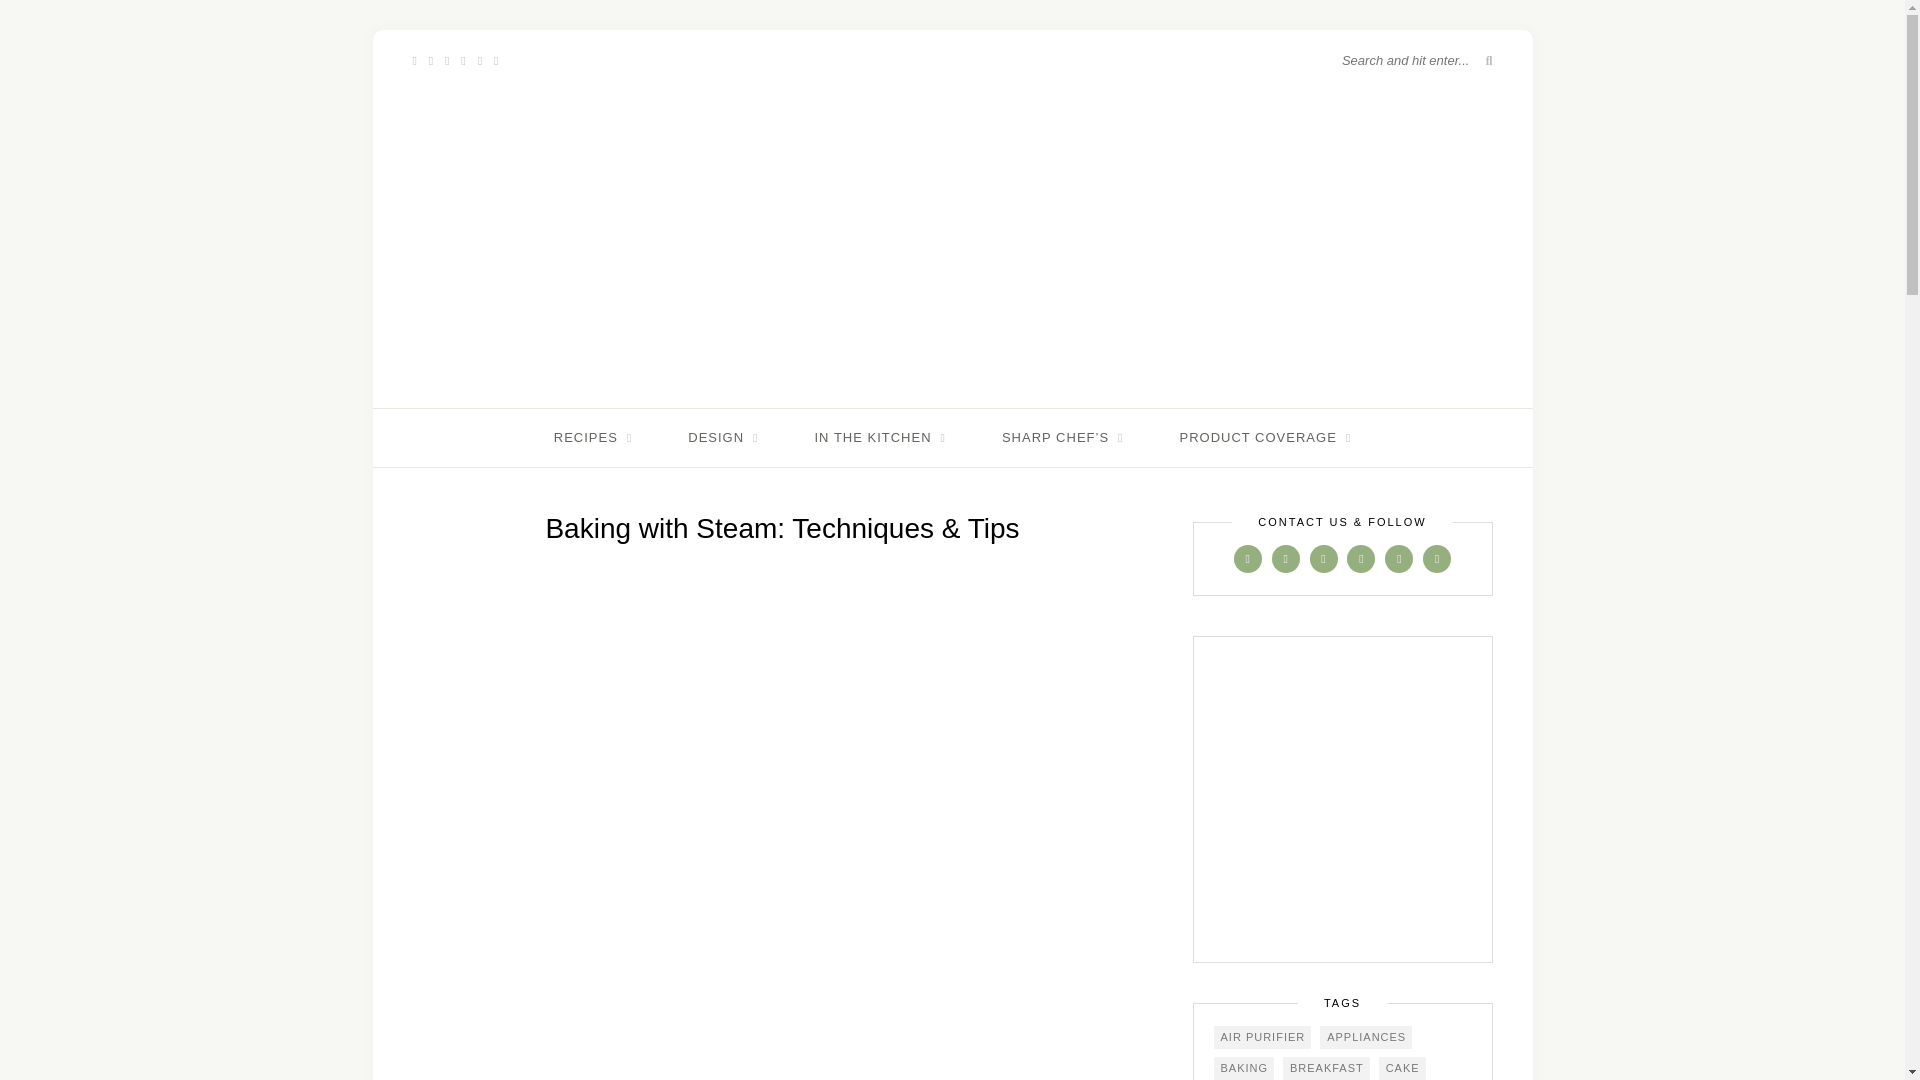  What do you see at coordinates (1264, 438) in the screenshot?
I see `PRODUCT COVERAGE` at bounding box center [1264, 438].